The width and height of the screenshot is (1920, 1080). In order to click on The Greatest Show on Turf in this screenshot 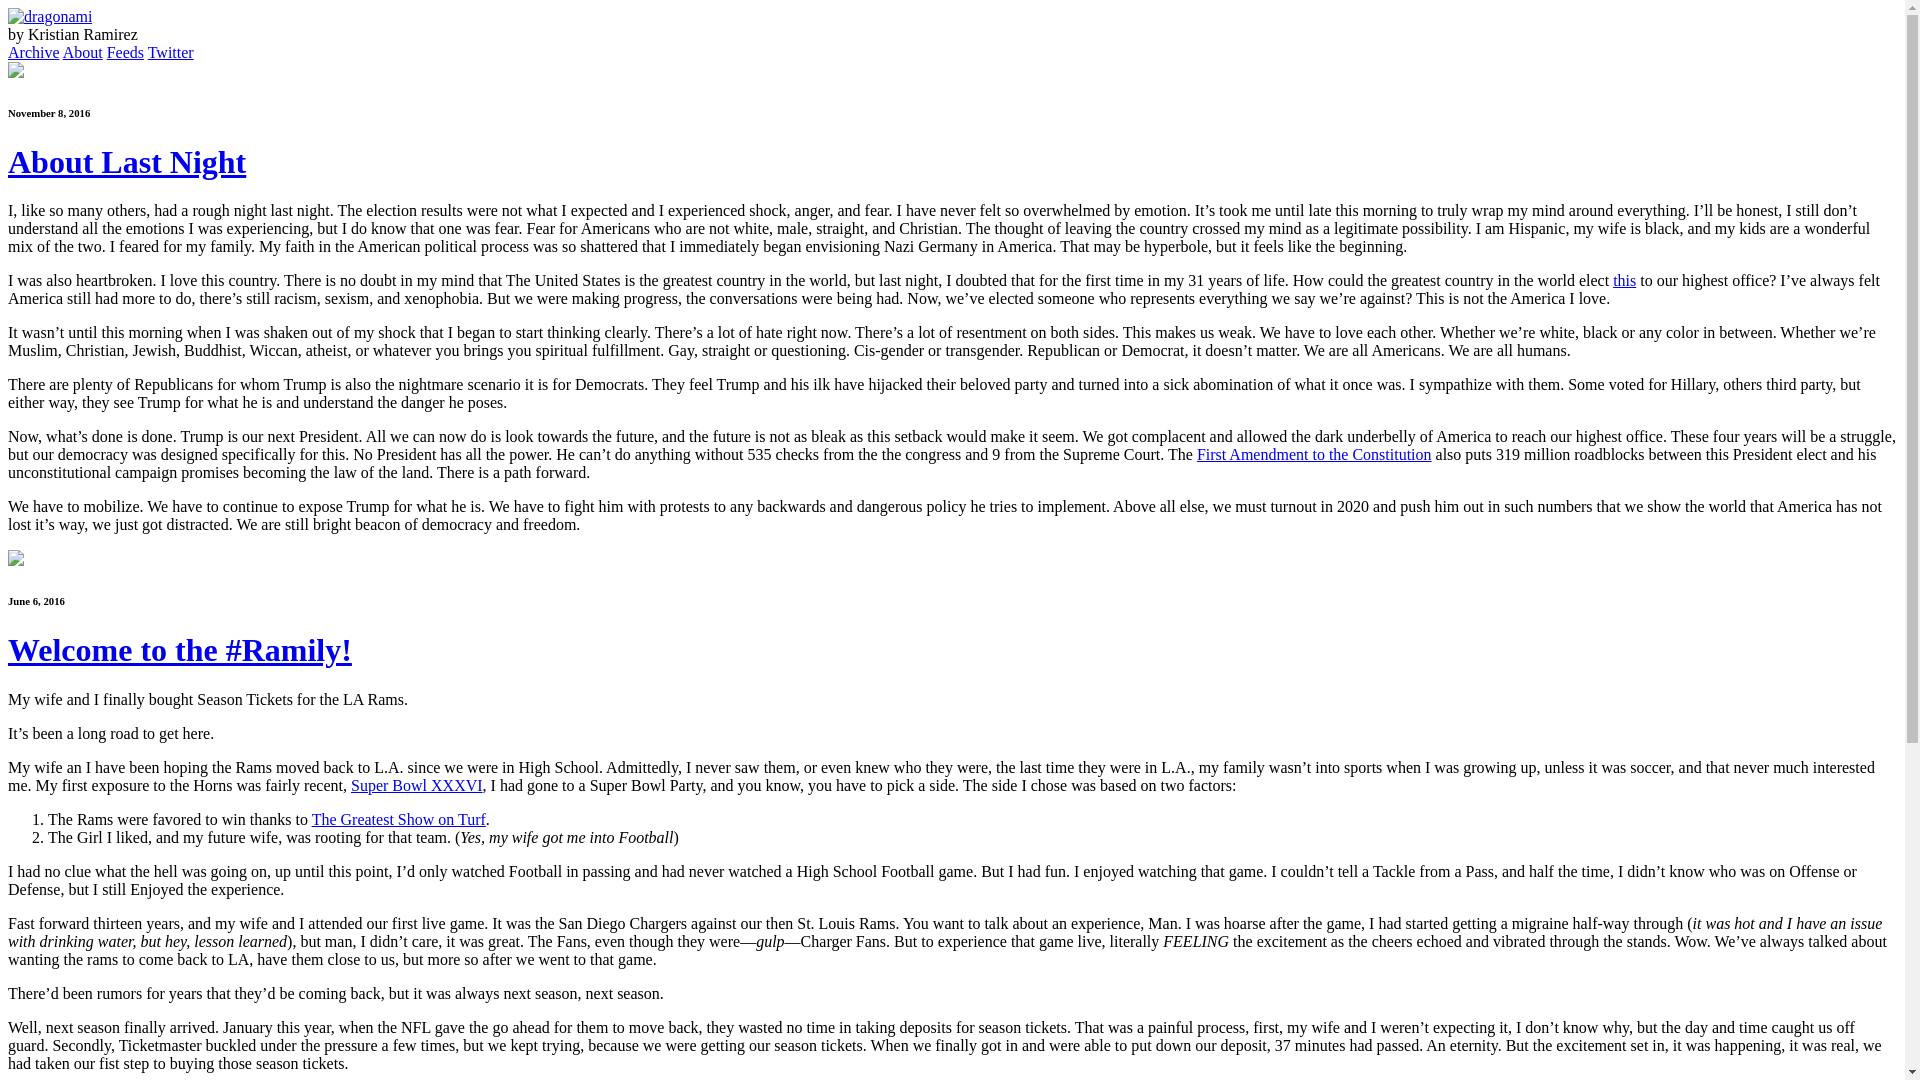, I will do `click(398, 820)`.